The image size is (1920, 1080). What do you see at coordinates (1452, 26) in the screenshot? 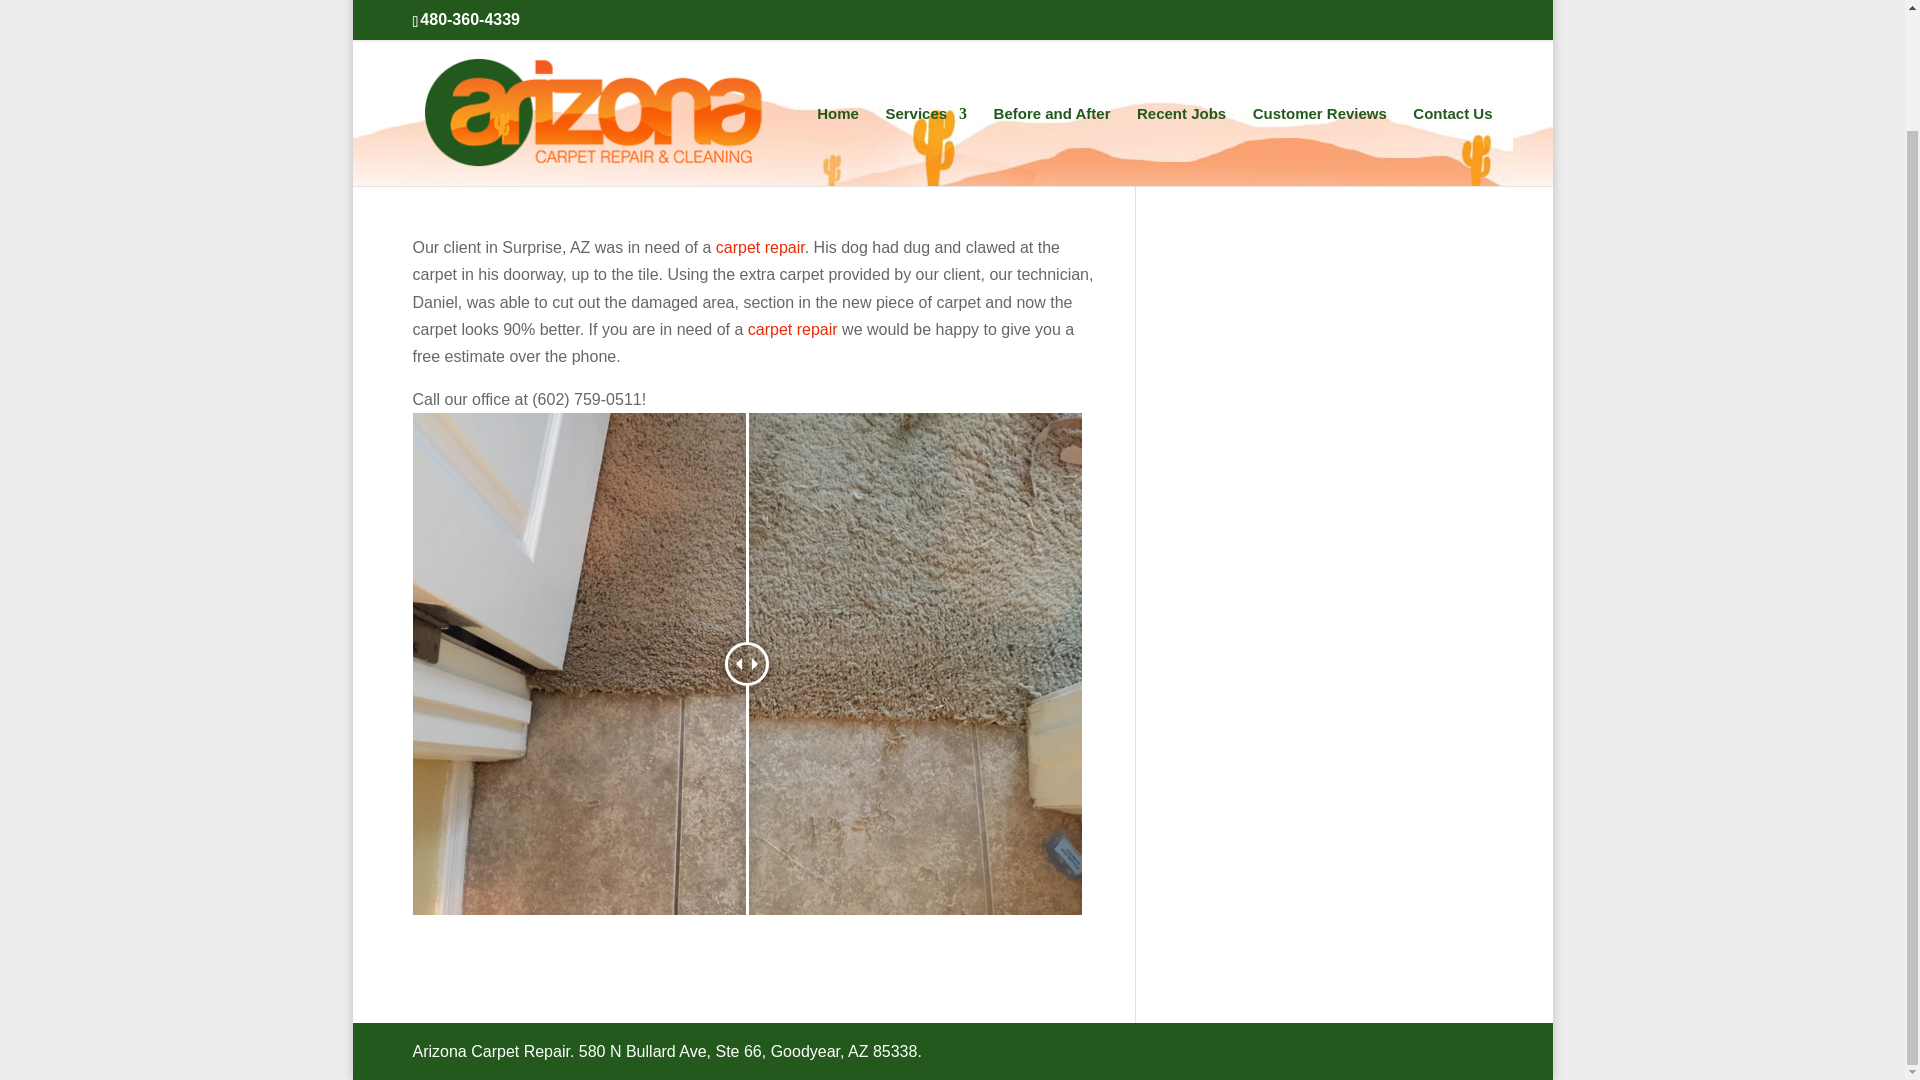
I see `Contact Us` at bounding box center [1452, 26].